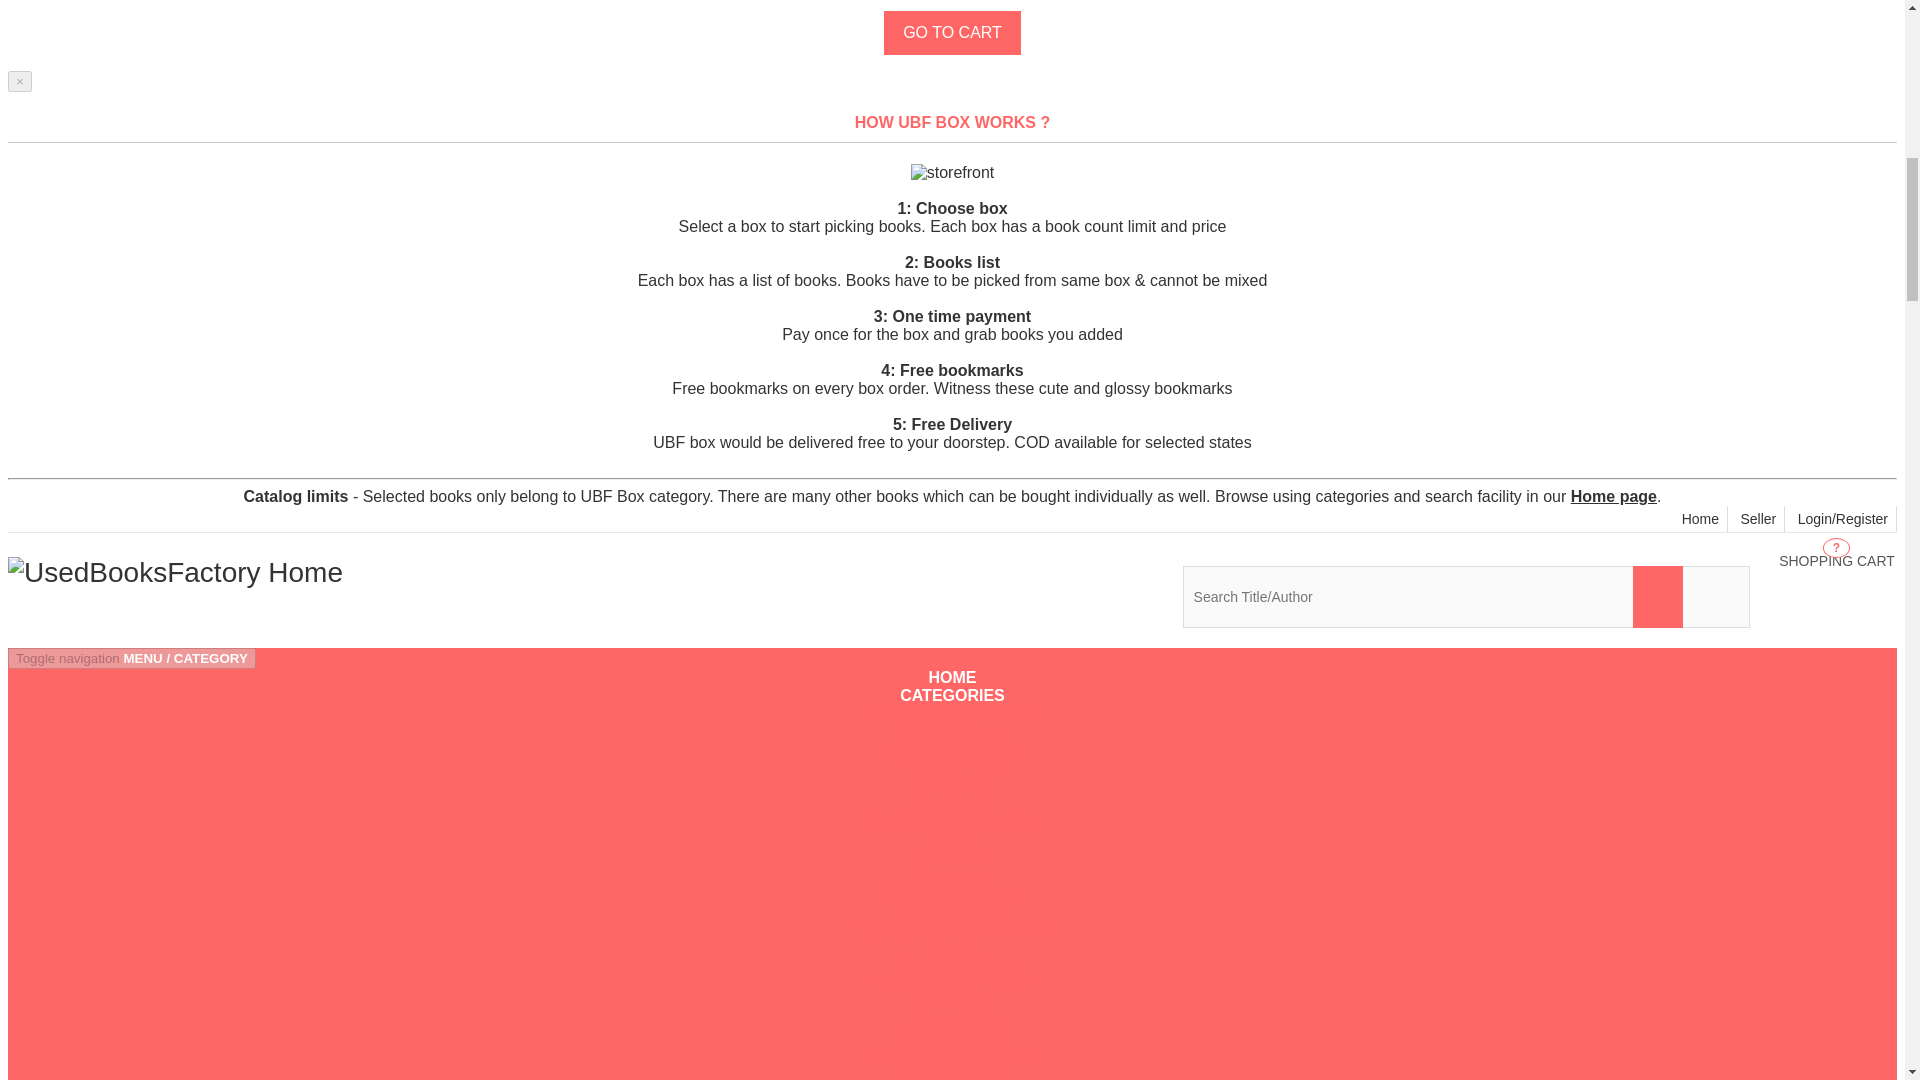  I want to click on Mystery,Thriller,Adventure, so click(952, 929).